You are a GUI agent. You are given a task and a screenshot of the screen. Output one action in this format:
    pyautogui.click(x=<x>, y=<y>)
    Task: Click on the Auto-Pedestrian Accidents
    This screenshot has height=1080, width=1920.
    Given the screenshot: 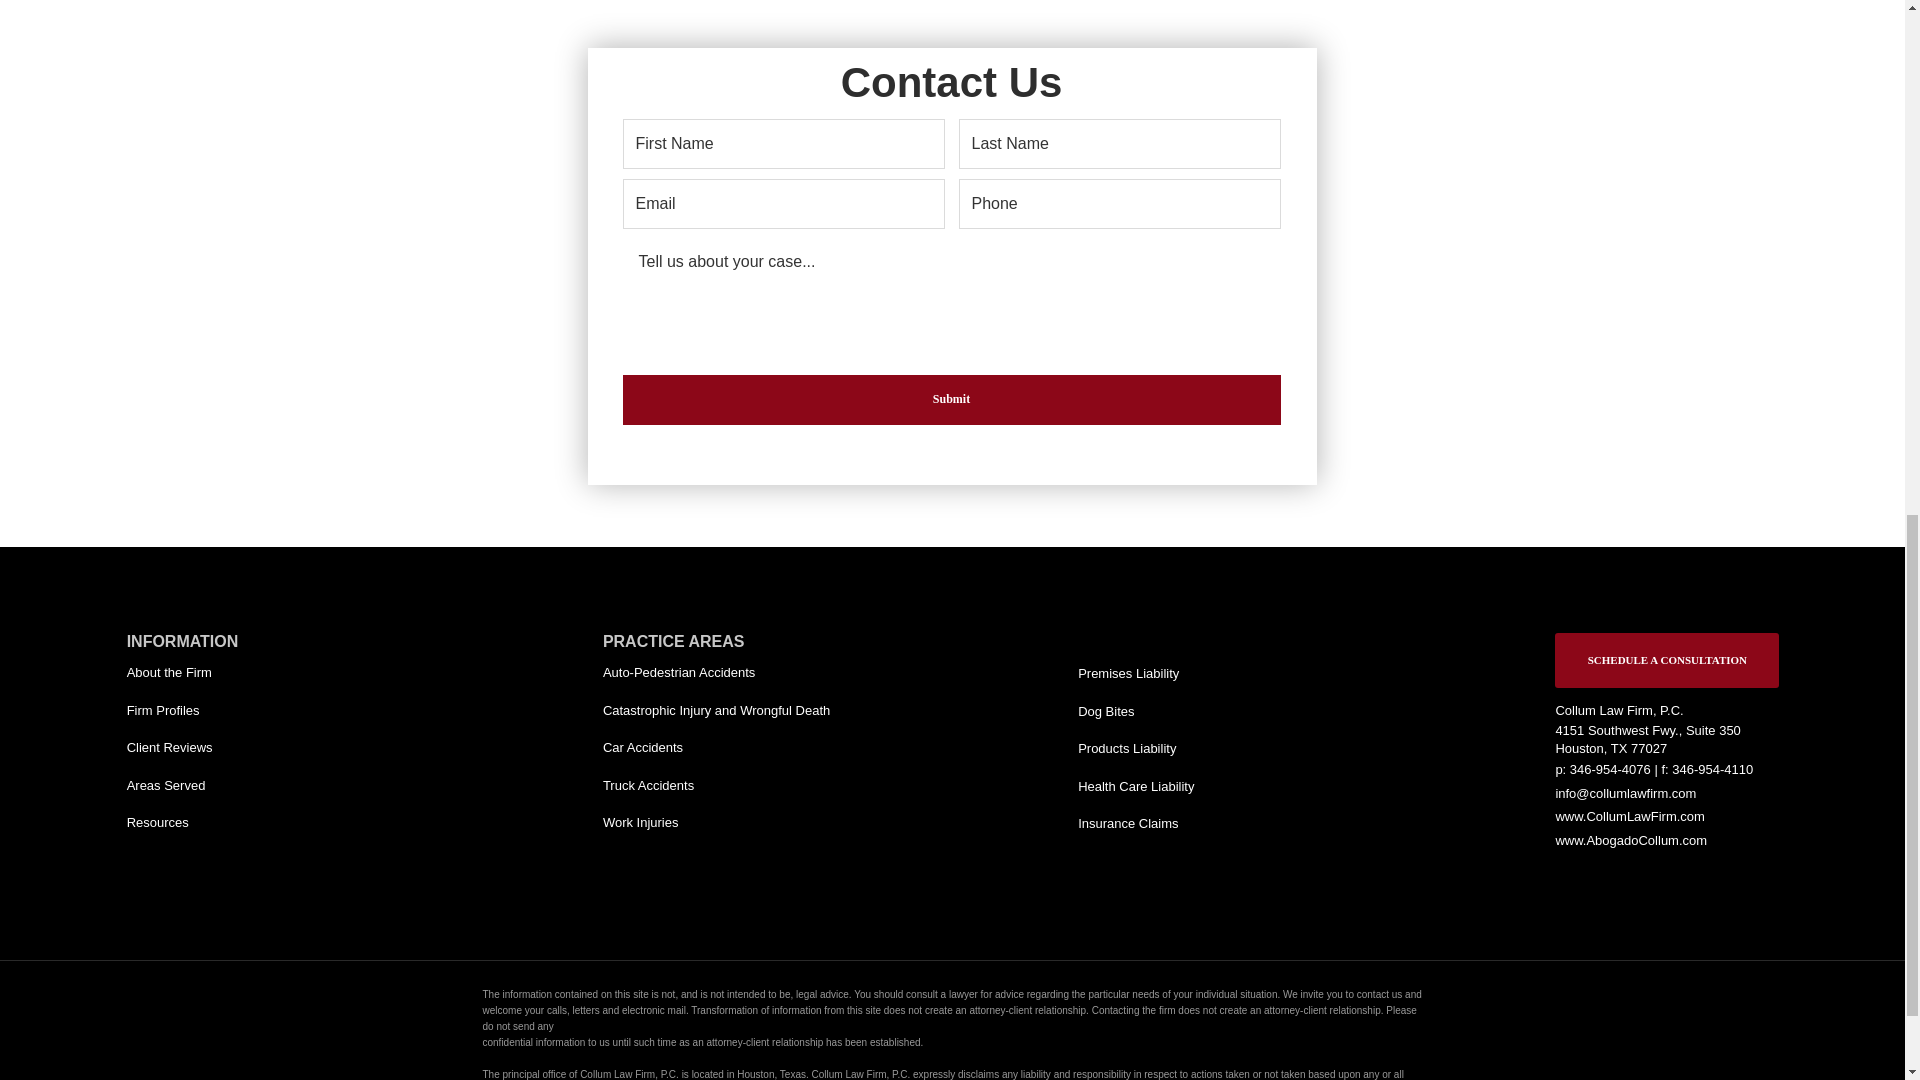 What is the action you would take?
    pyautogui.click(x=714, y=672)
    